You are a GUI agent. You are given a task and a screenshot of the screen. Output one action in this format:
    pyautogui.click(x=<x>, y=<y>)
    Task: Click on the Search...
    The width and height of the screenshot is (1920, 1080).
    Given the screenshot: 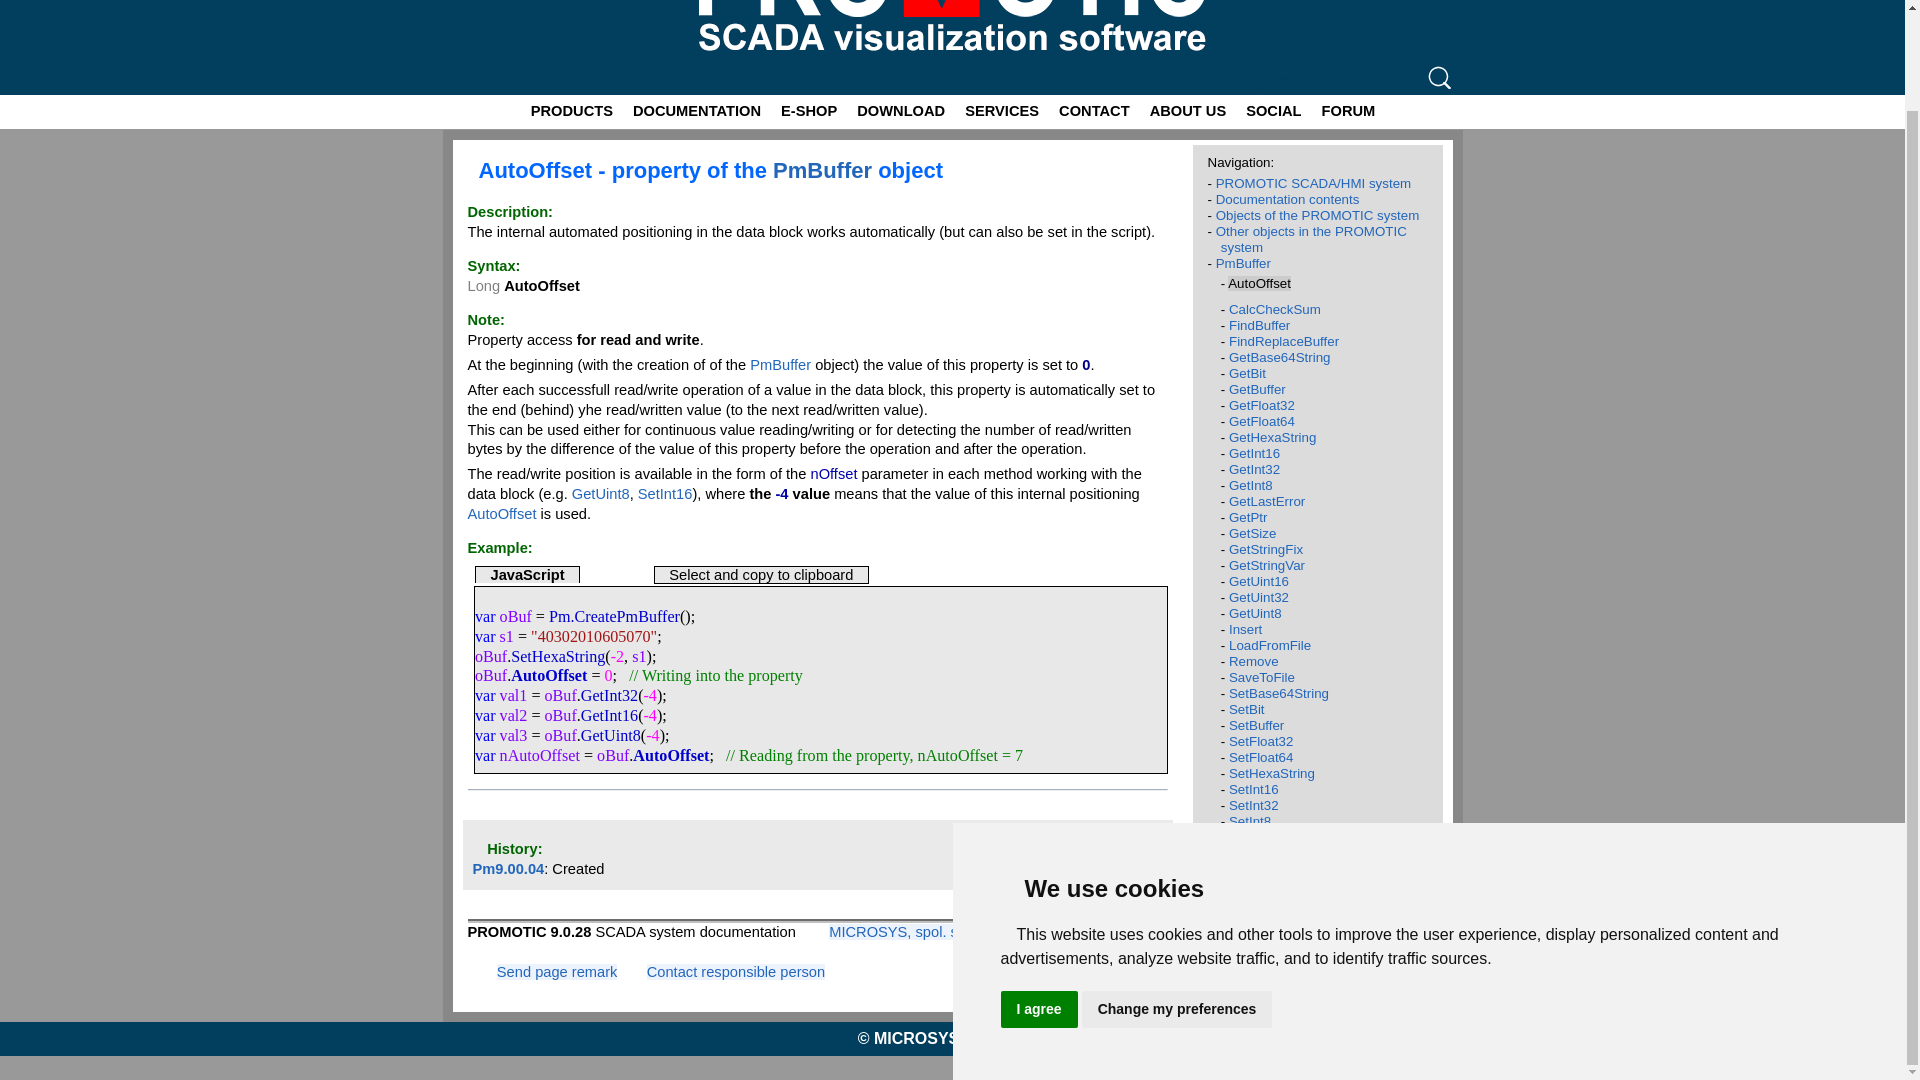 What is the action you would take?
    pyautogui.click(x=1344, y=78)
    